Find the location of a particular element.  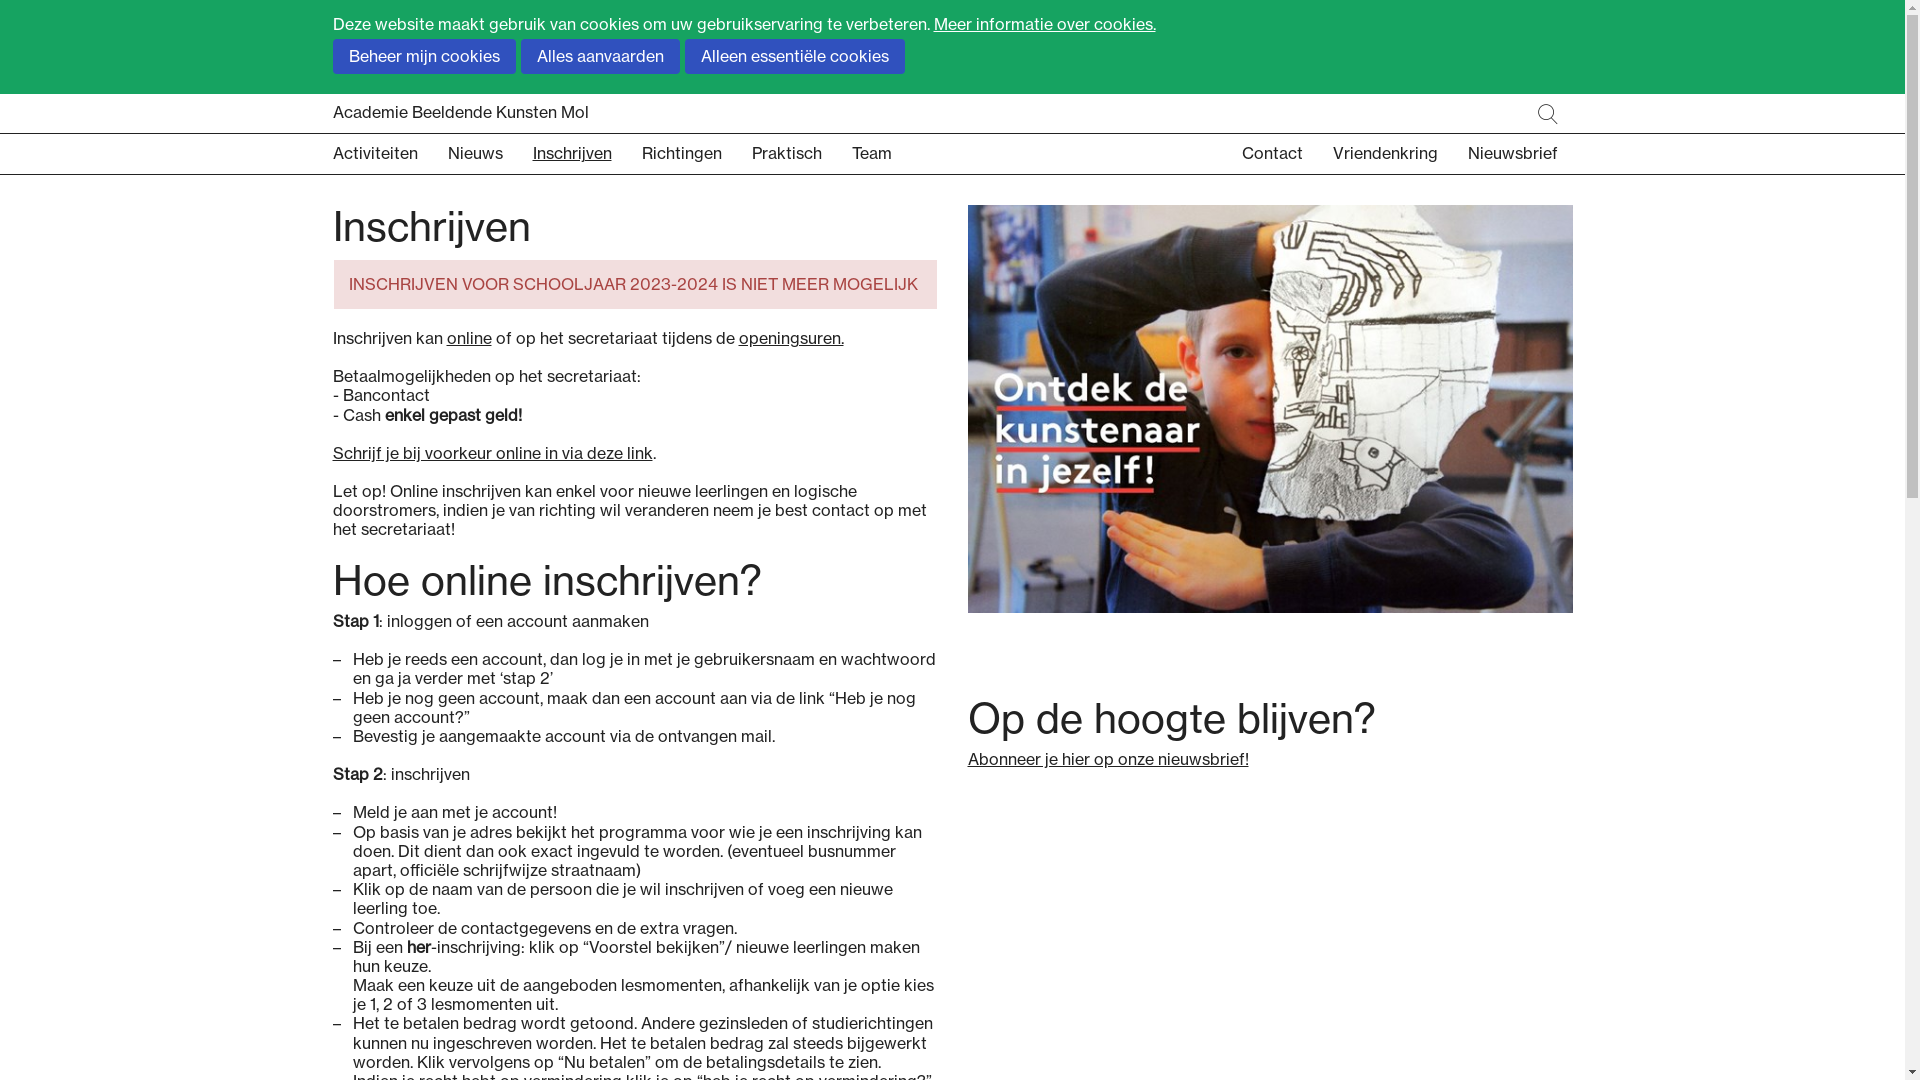

Richtingen is located at coordinates (697, 154).